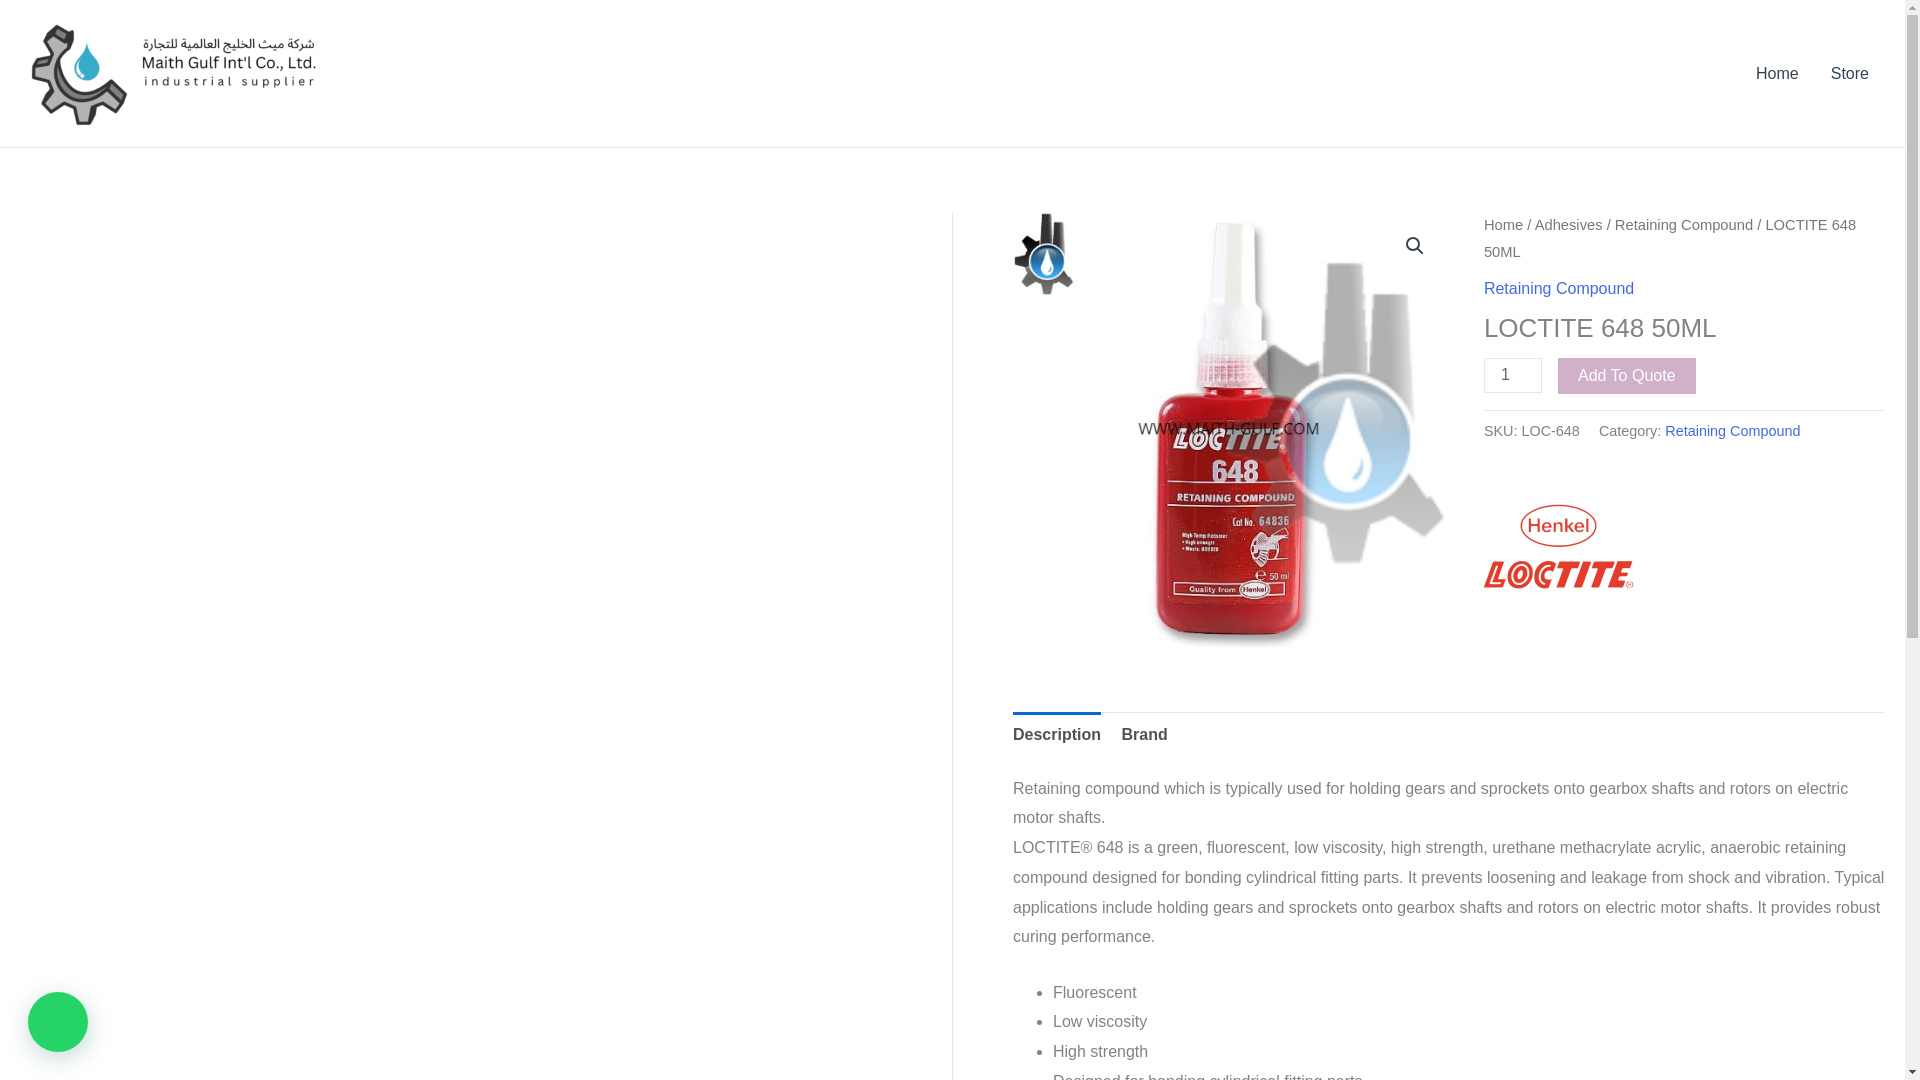 Image resolution: width=1920 pixels, height=1080 pixels. Describe the element at coordinates (1558, 546) in the screenshot. I see `Loctite` at that location.